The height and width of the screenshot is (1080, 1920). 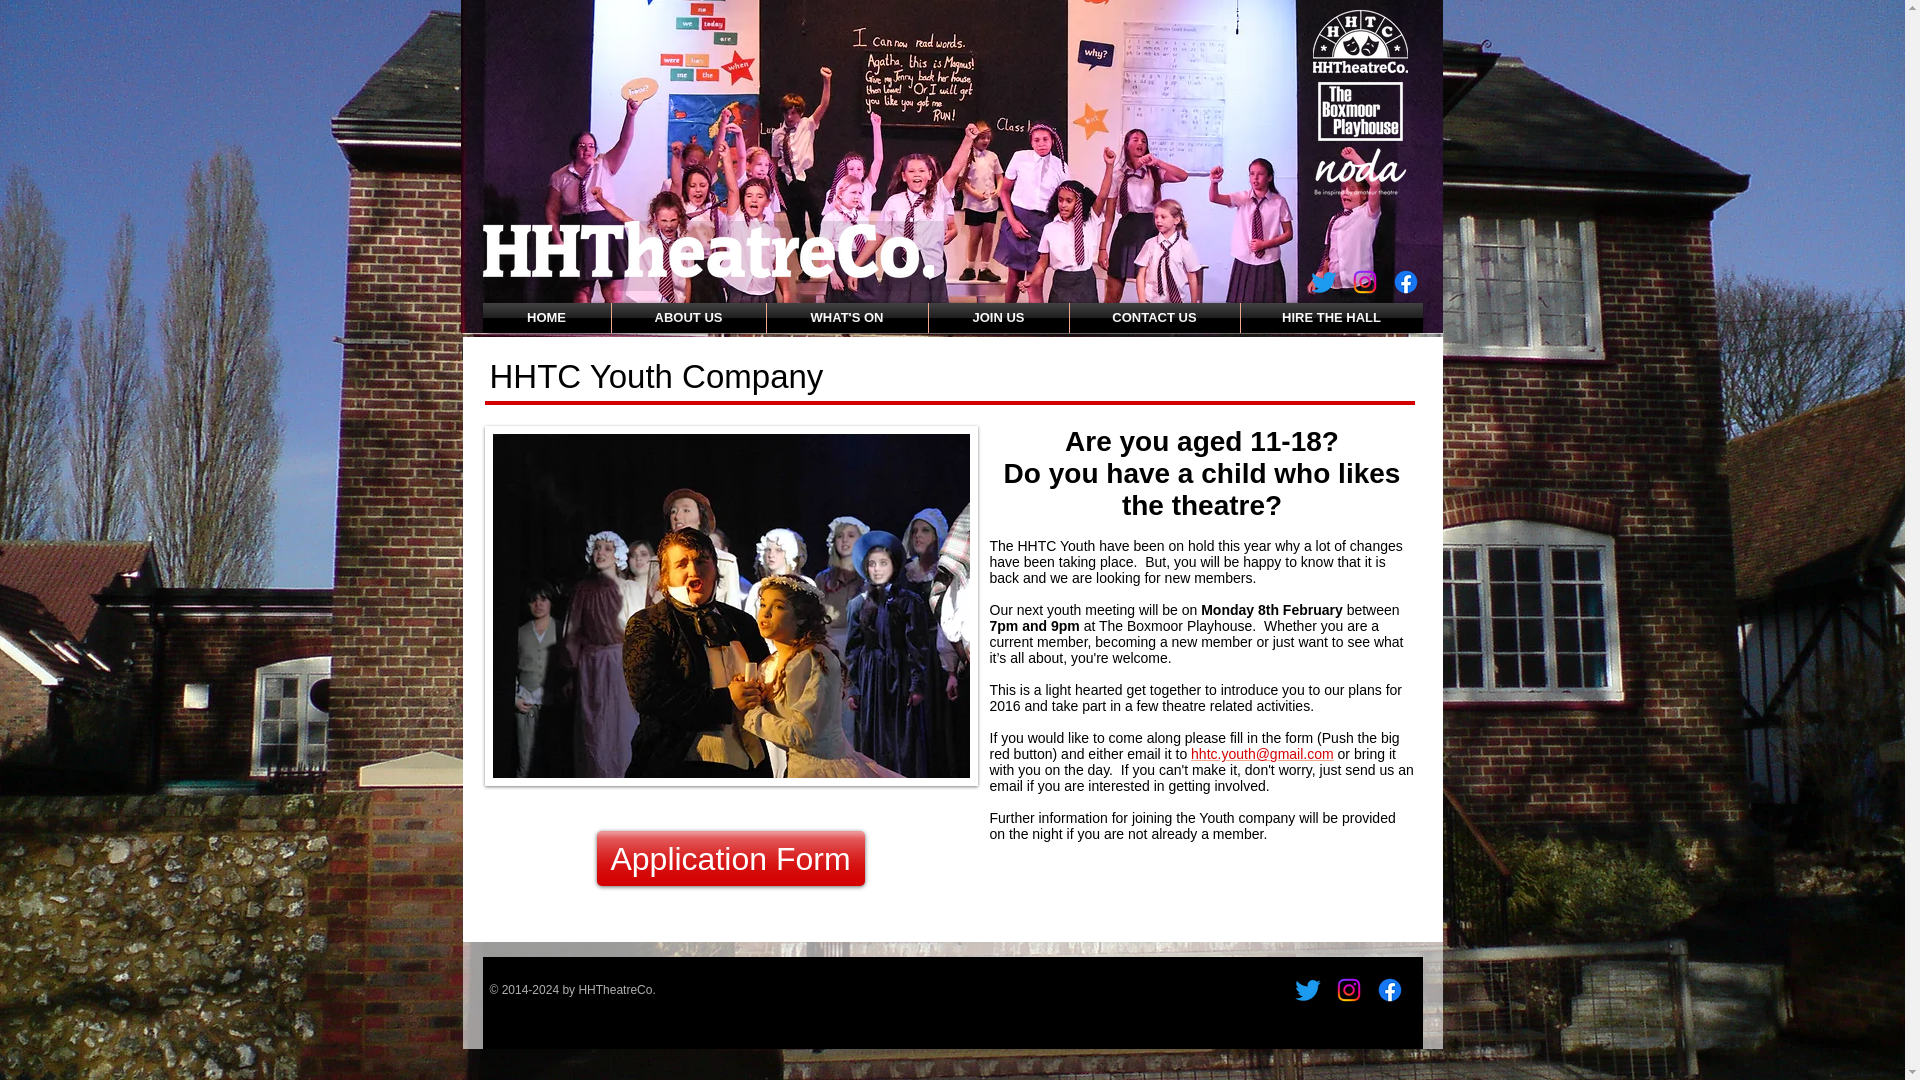 I want to click on HOME, so click(x=546, y=318).